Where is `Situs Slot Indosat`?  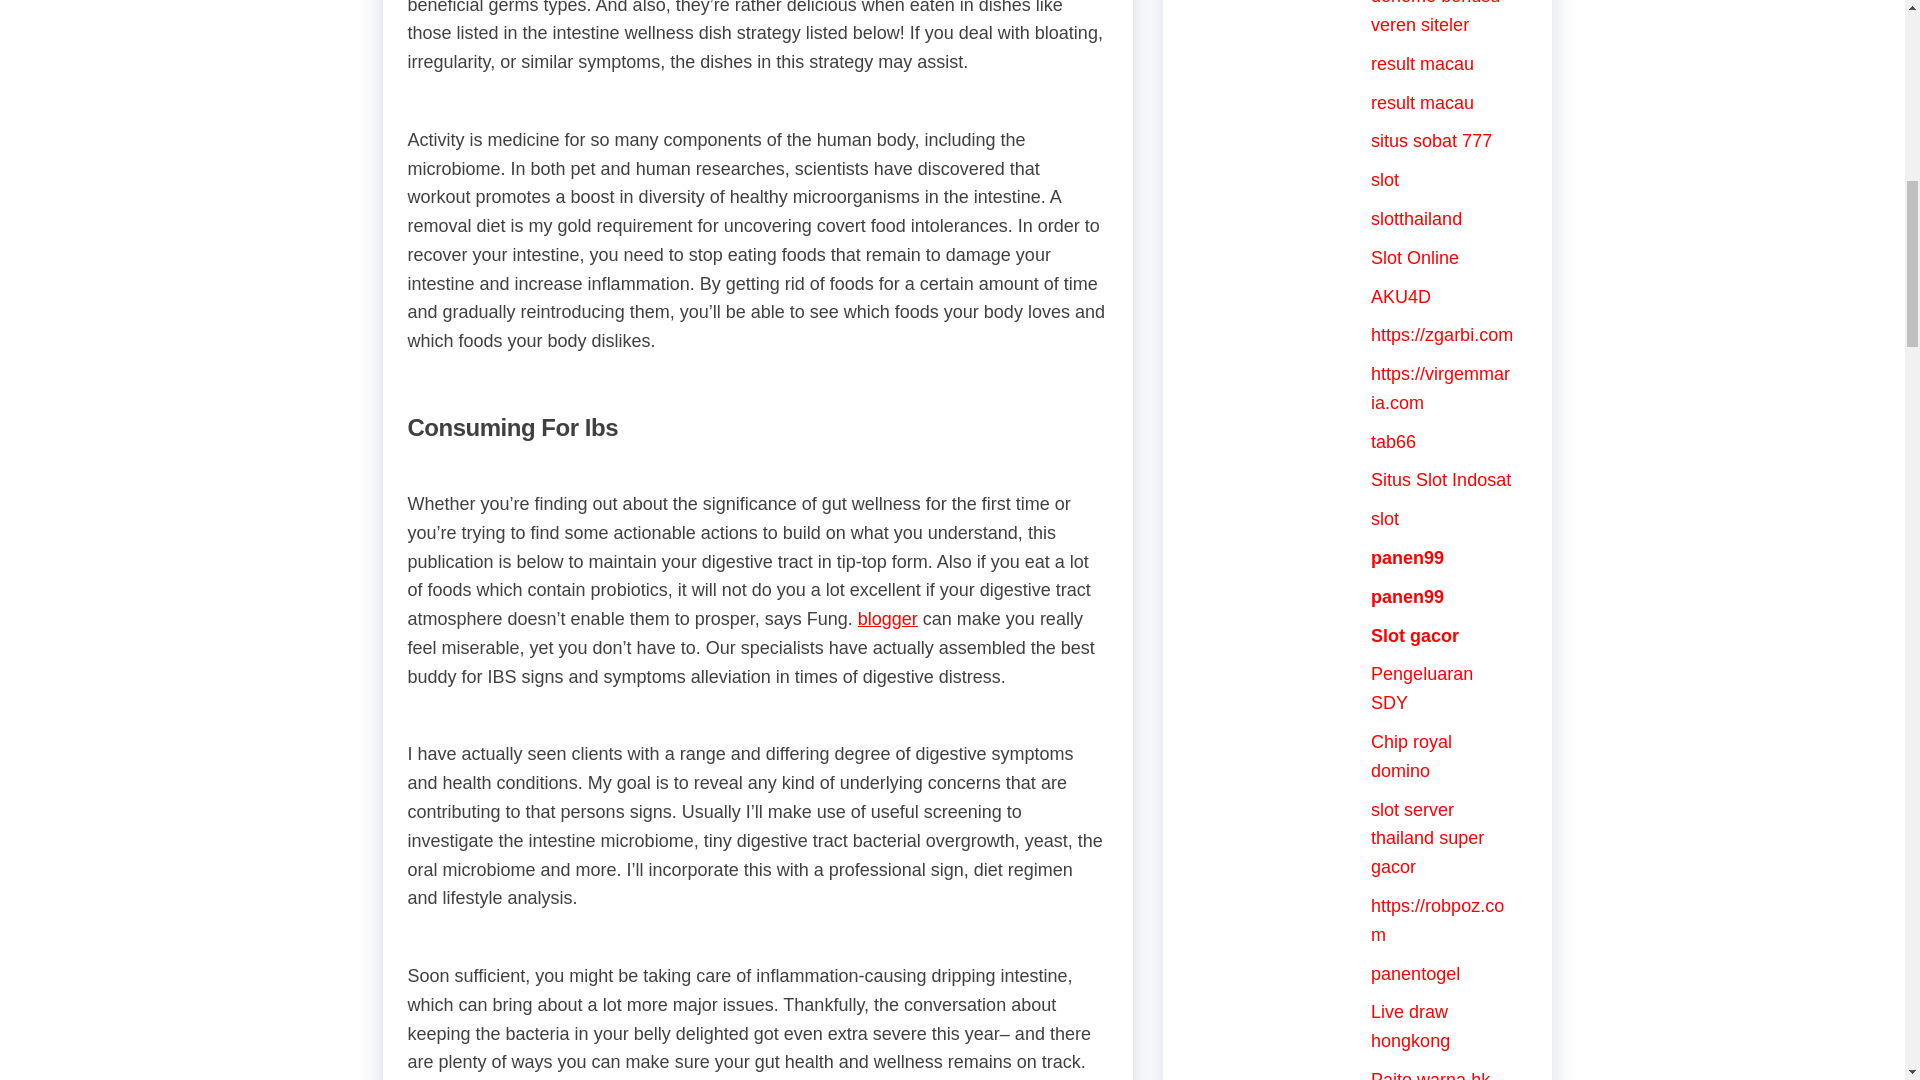
Situs Slot Indosat is located at coordinates (1440, 480).